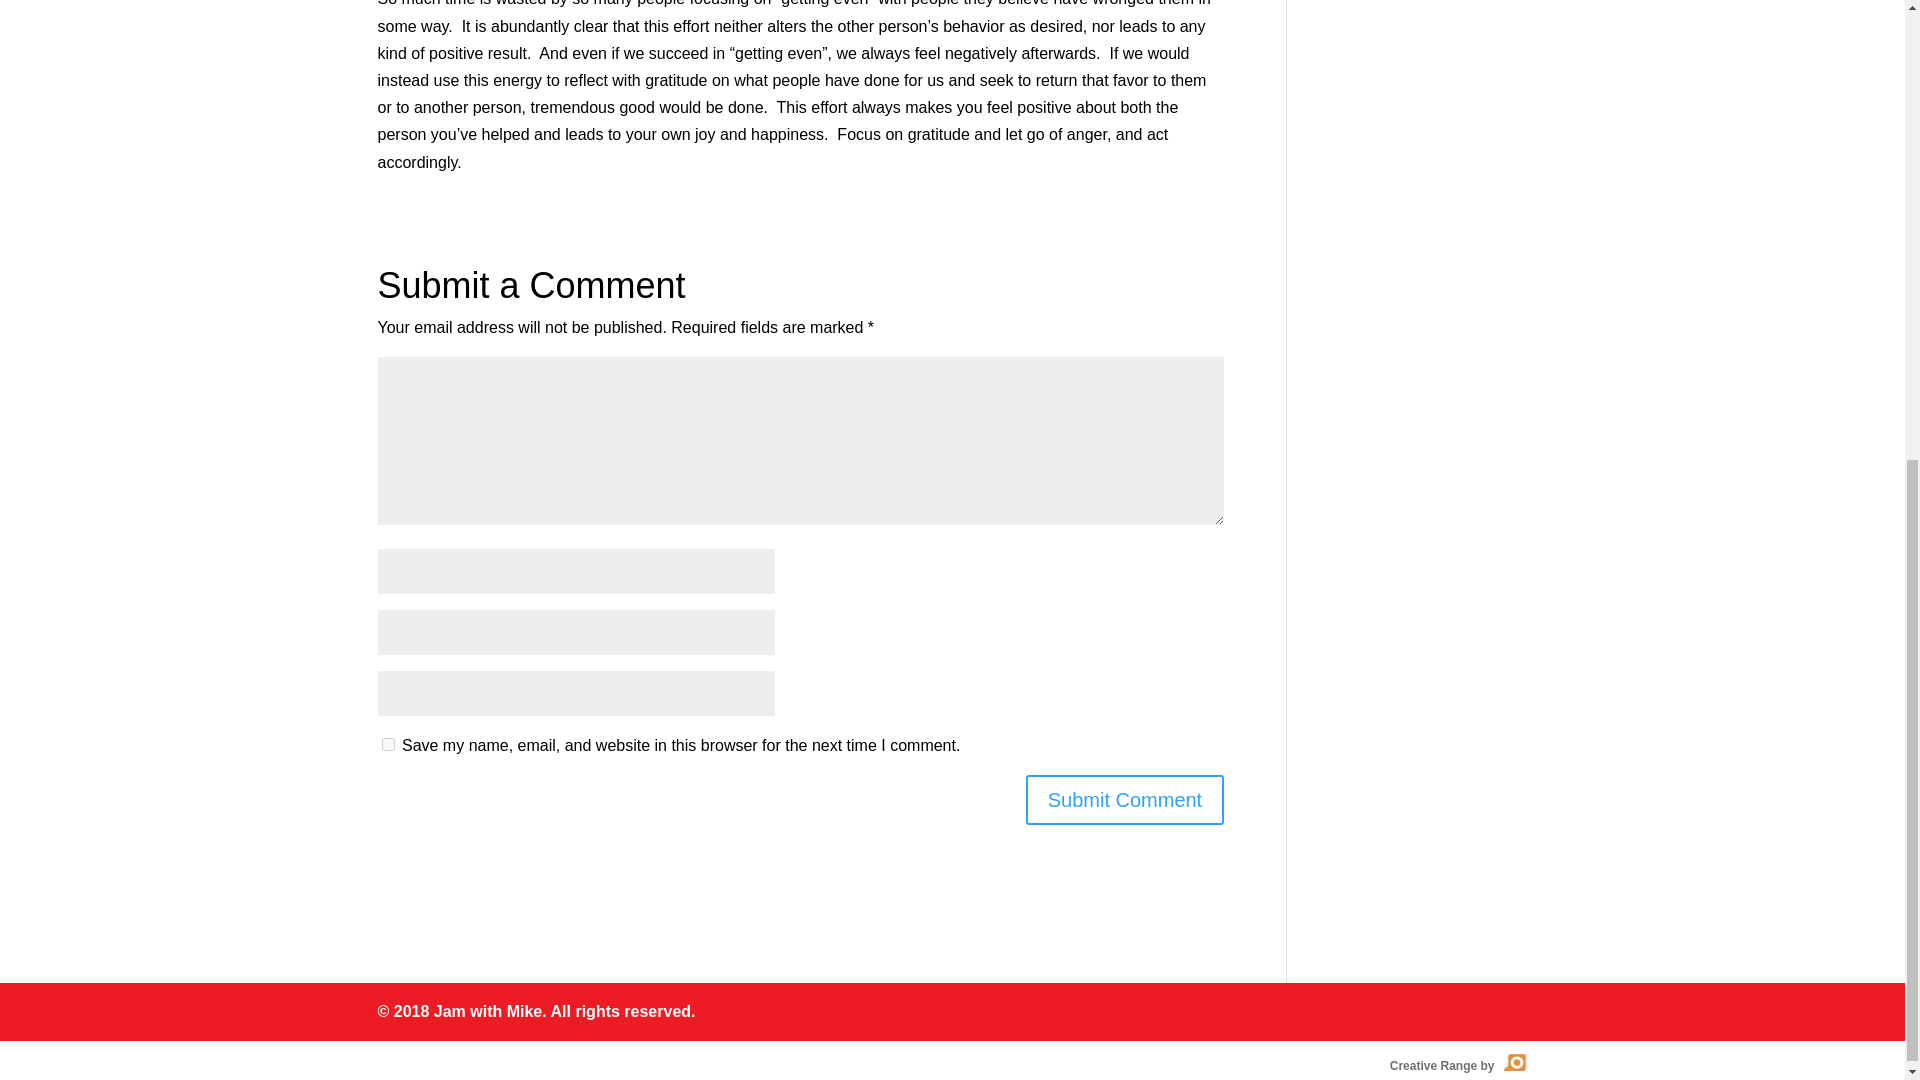 The image size is (1920, 1080). I want to click on Submit Comment, so click(1124, 800).